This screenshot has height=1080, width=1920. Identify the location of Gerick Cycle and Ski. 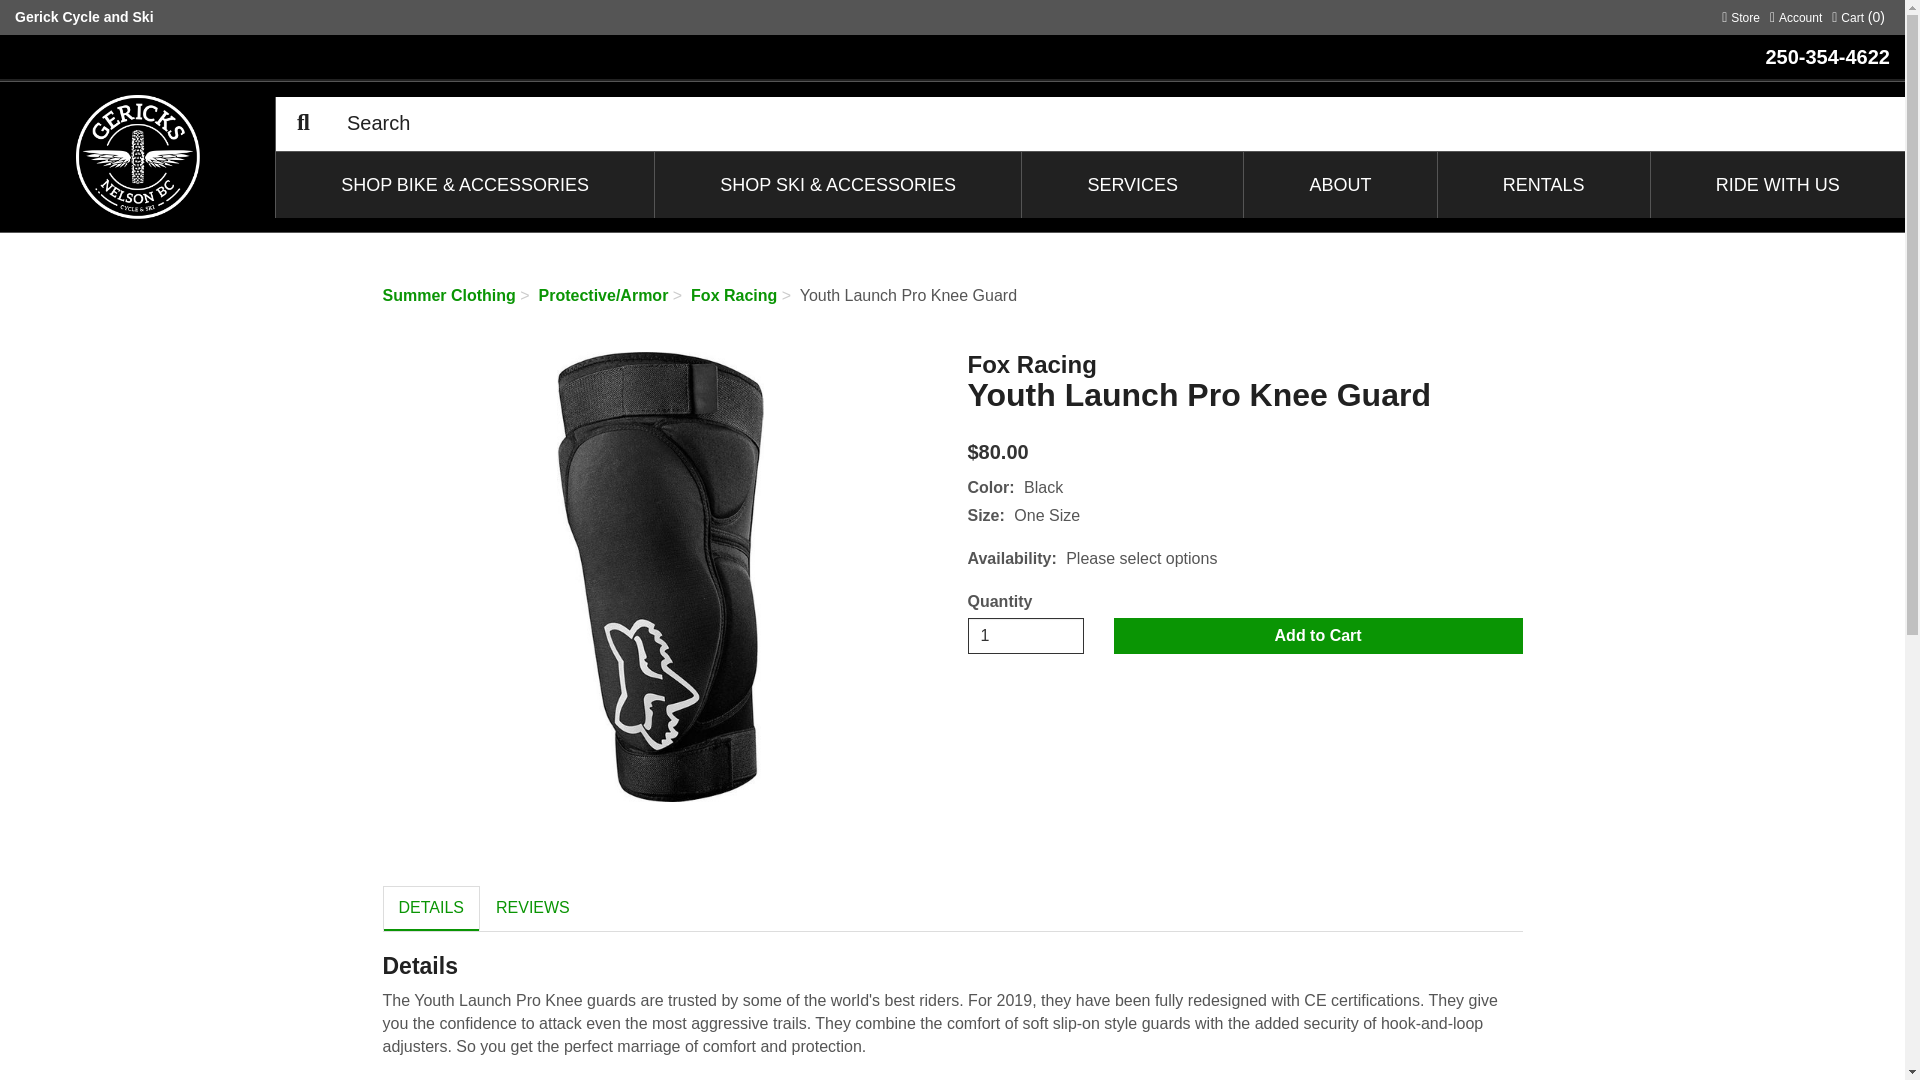
(84, 15).